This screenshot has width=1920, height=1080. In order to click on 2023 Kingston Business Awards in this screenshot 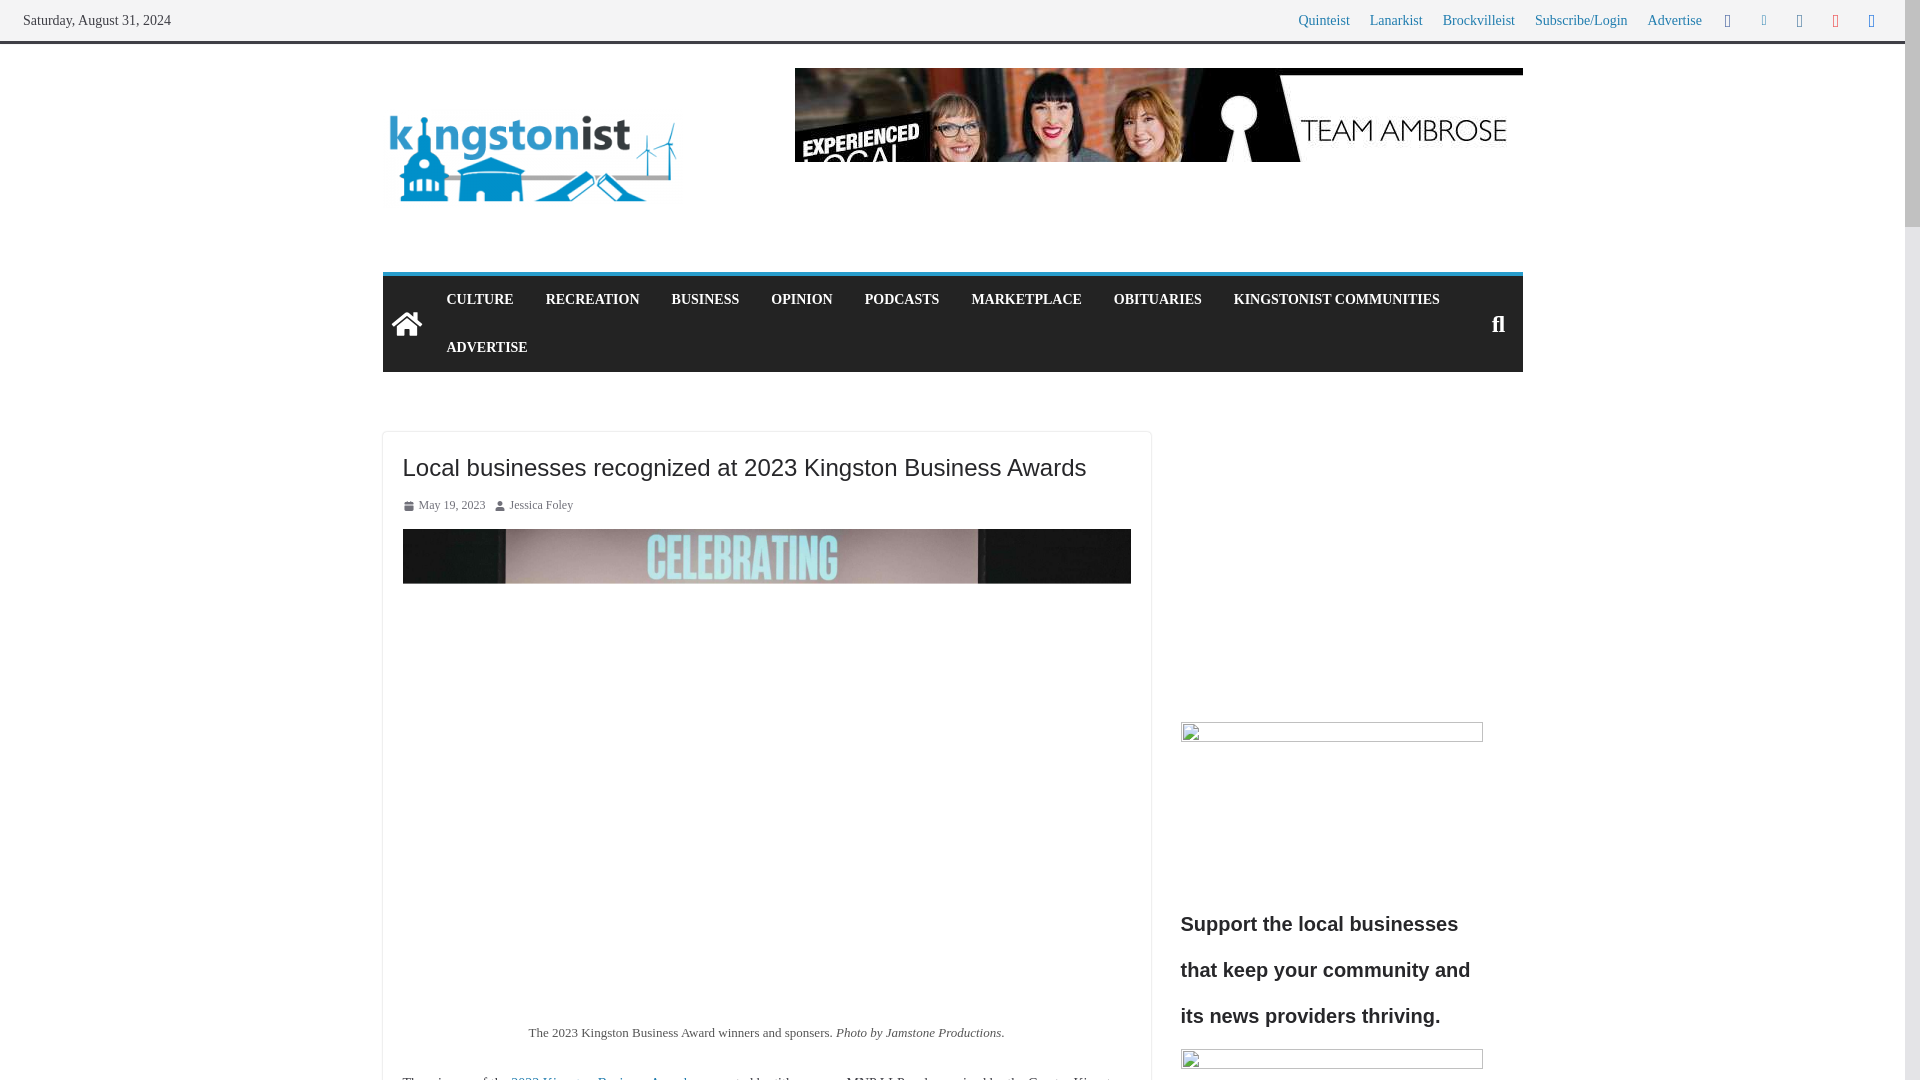, I will do `click(600, 1078)`.